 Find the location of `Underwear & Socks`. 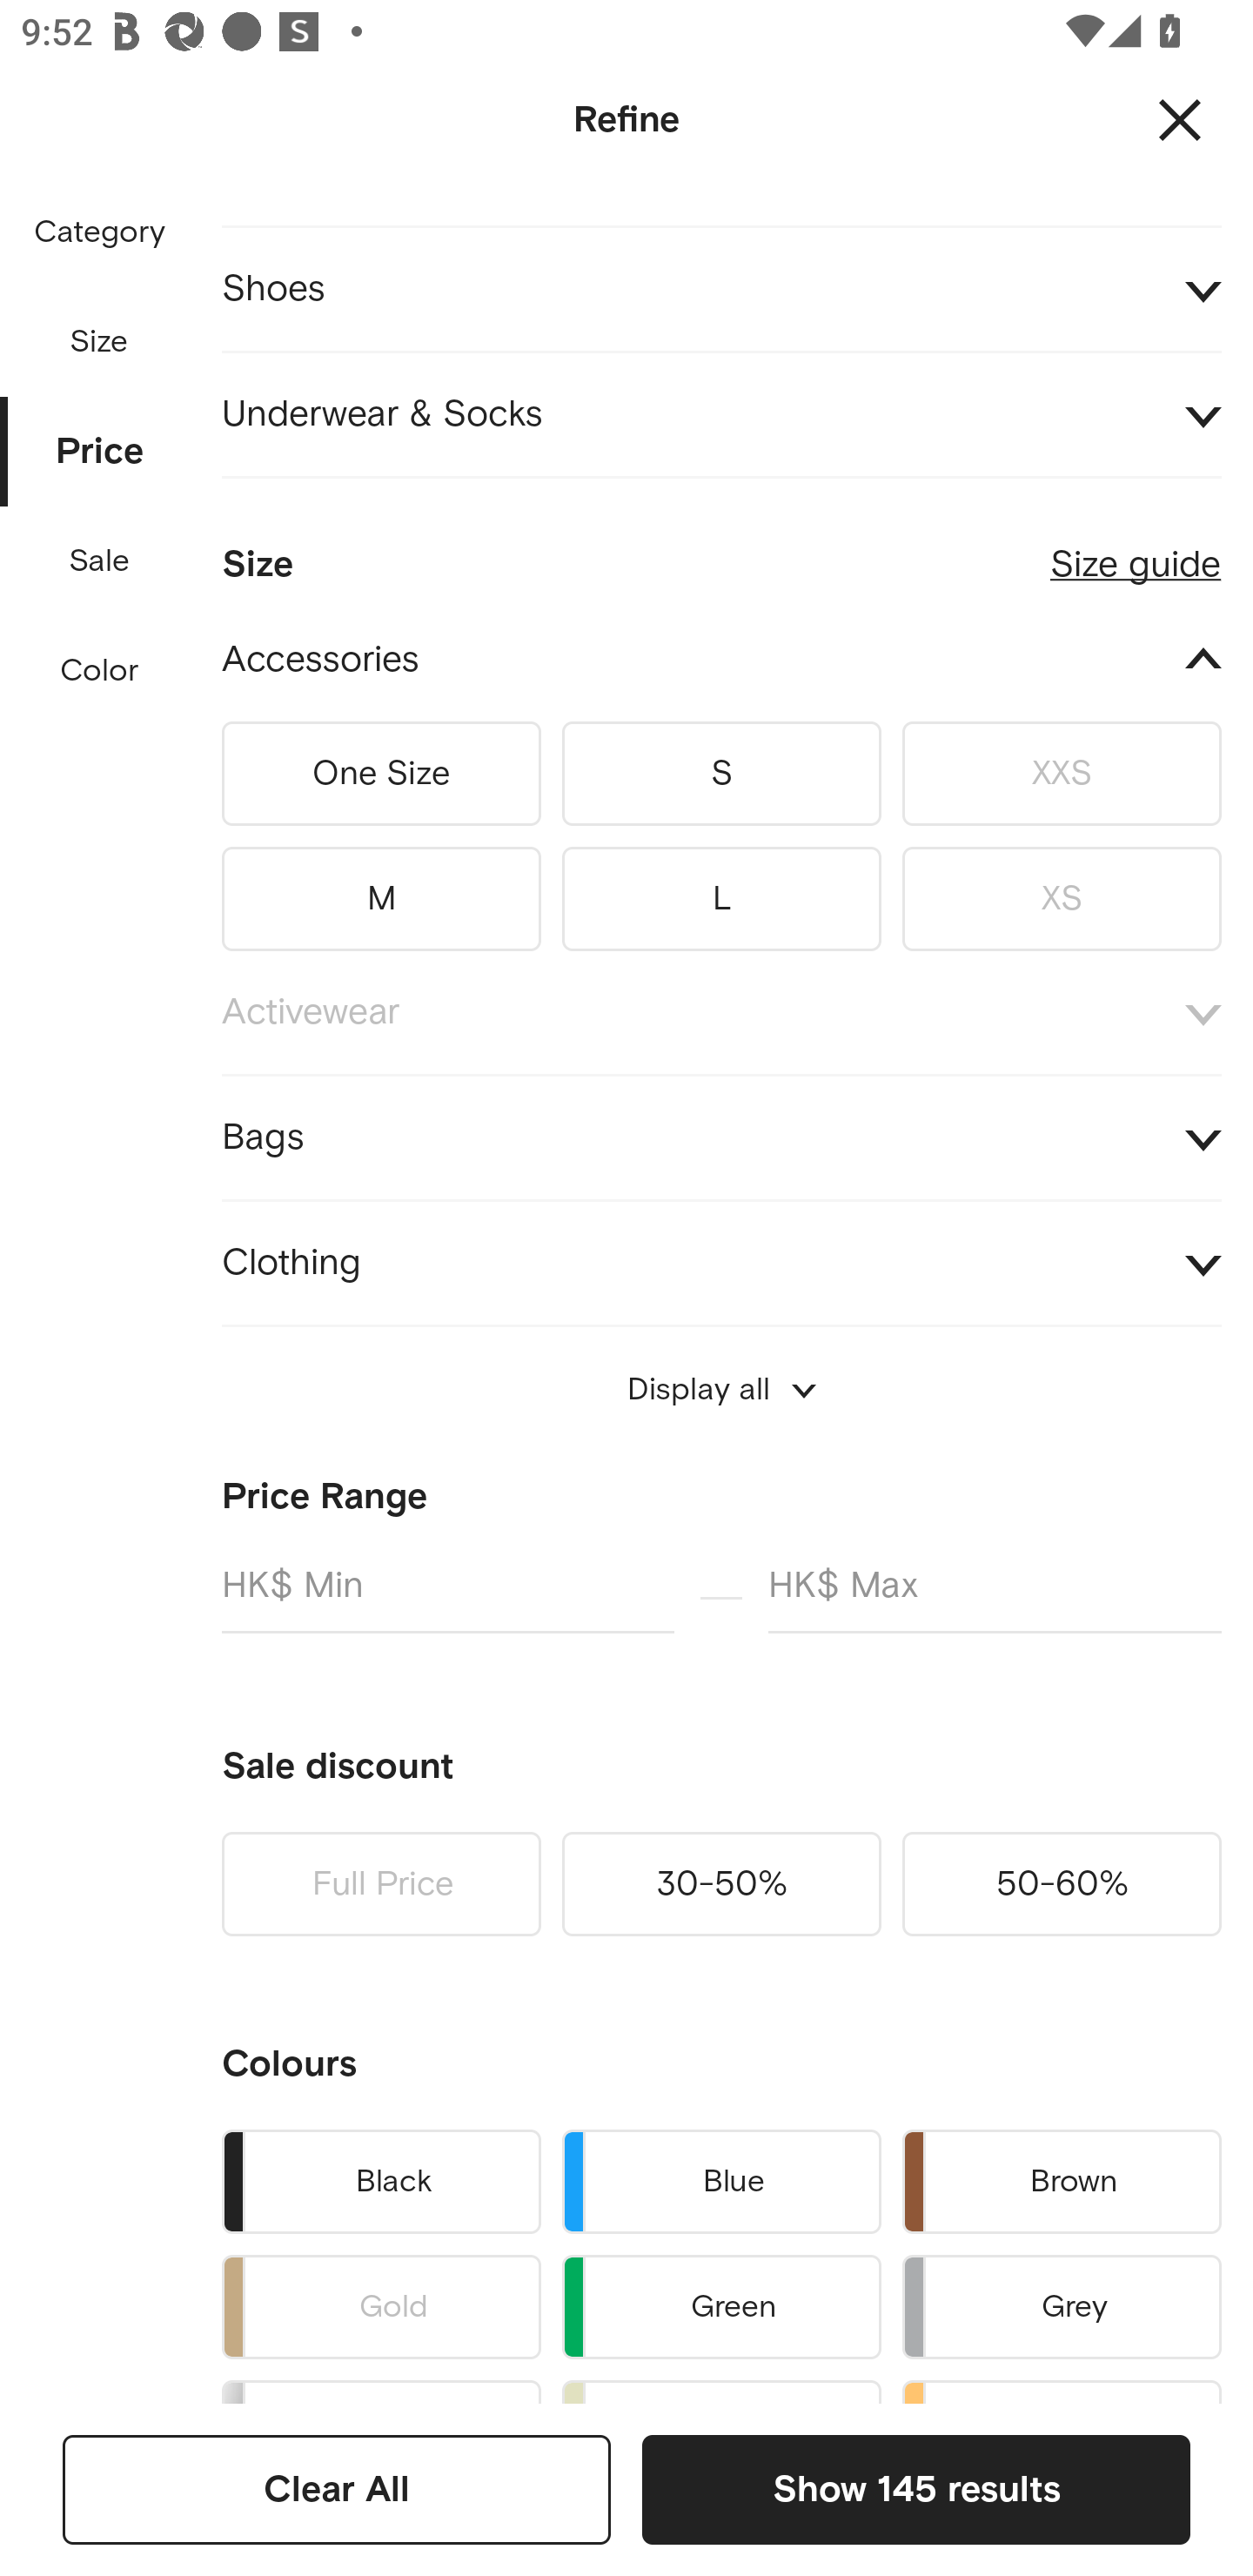

Underwear & Socks is located at coordinates (721, 414).